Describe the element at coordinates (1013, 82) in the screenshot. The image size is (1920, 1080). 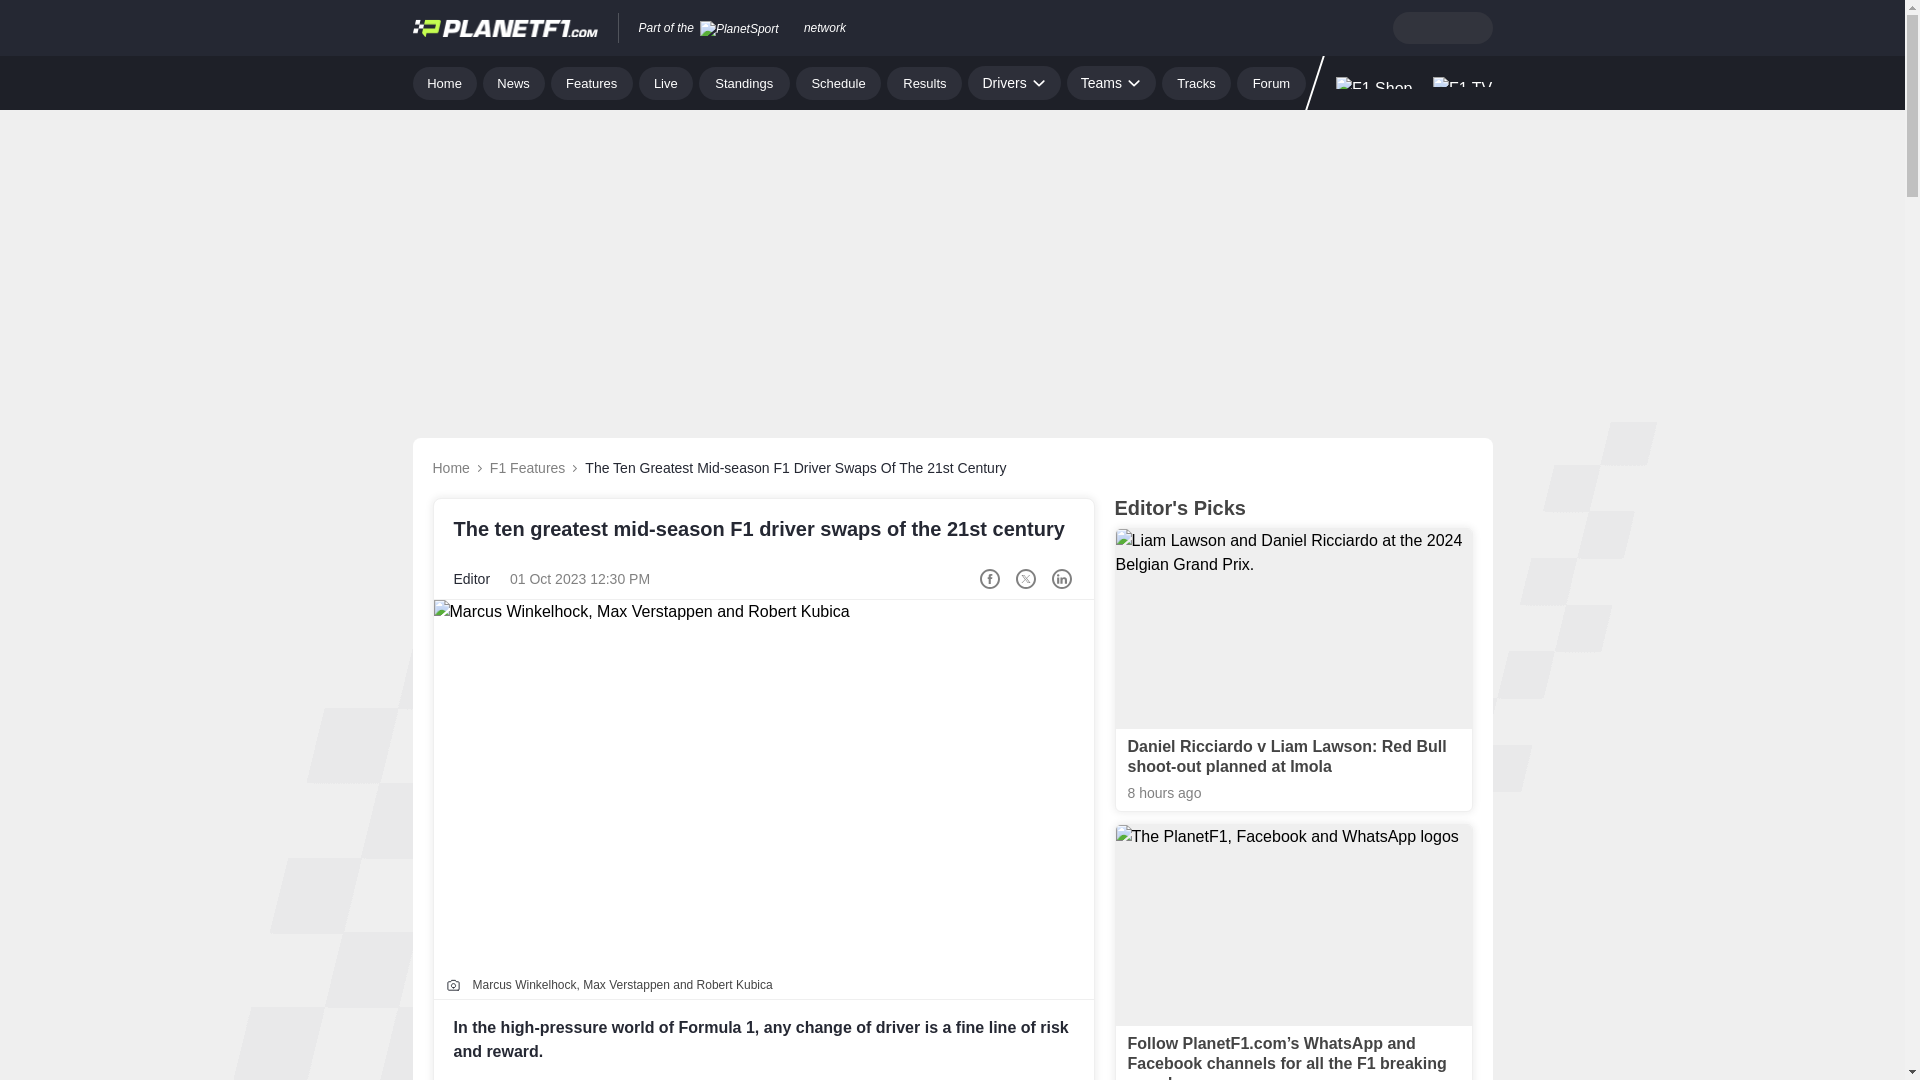
I see `Drivers` at that location.